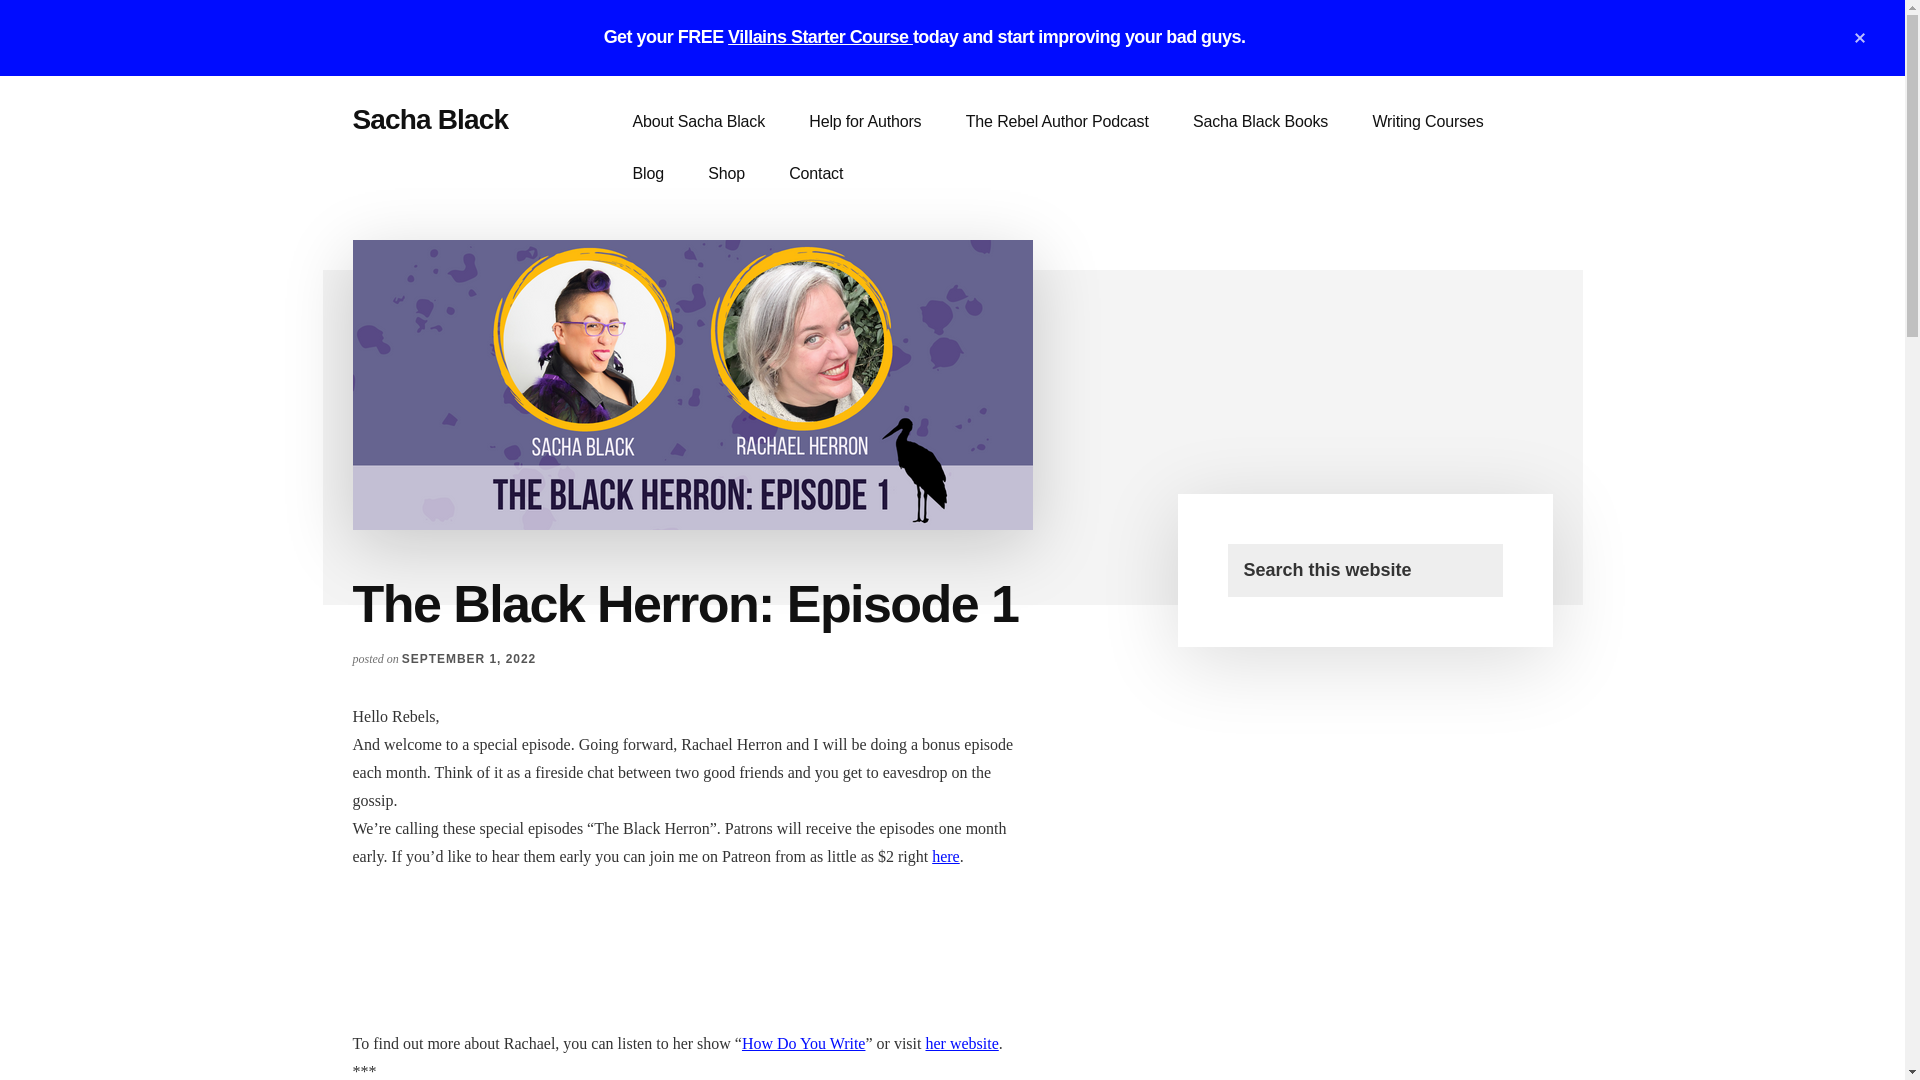 The height and width of the screenshot is (1080, 1920). I want to click on Writing Courses, so click(1427, 122).